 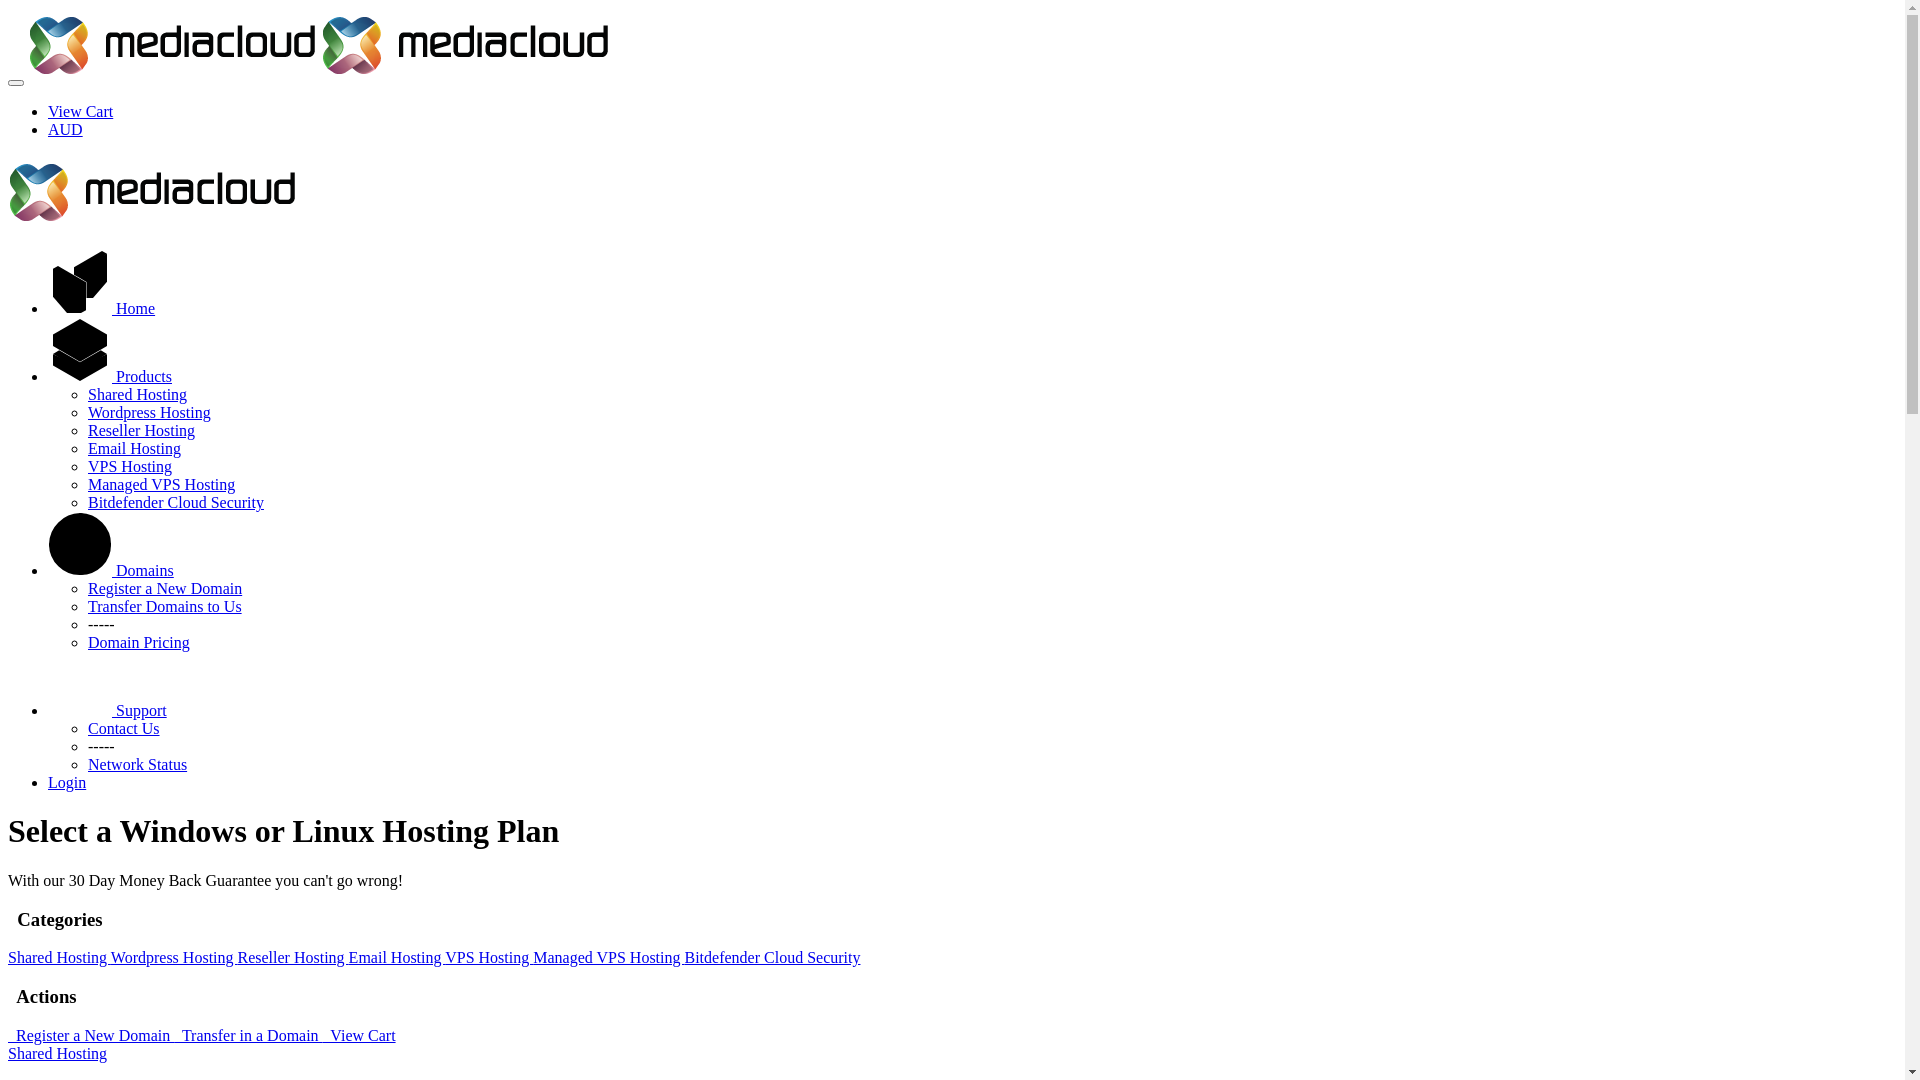 What do you see at coordinates (80, 112) in the screenshot?
I see `View Cart` at bounding box center [80, 112].